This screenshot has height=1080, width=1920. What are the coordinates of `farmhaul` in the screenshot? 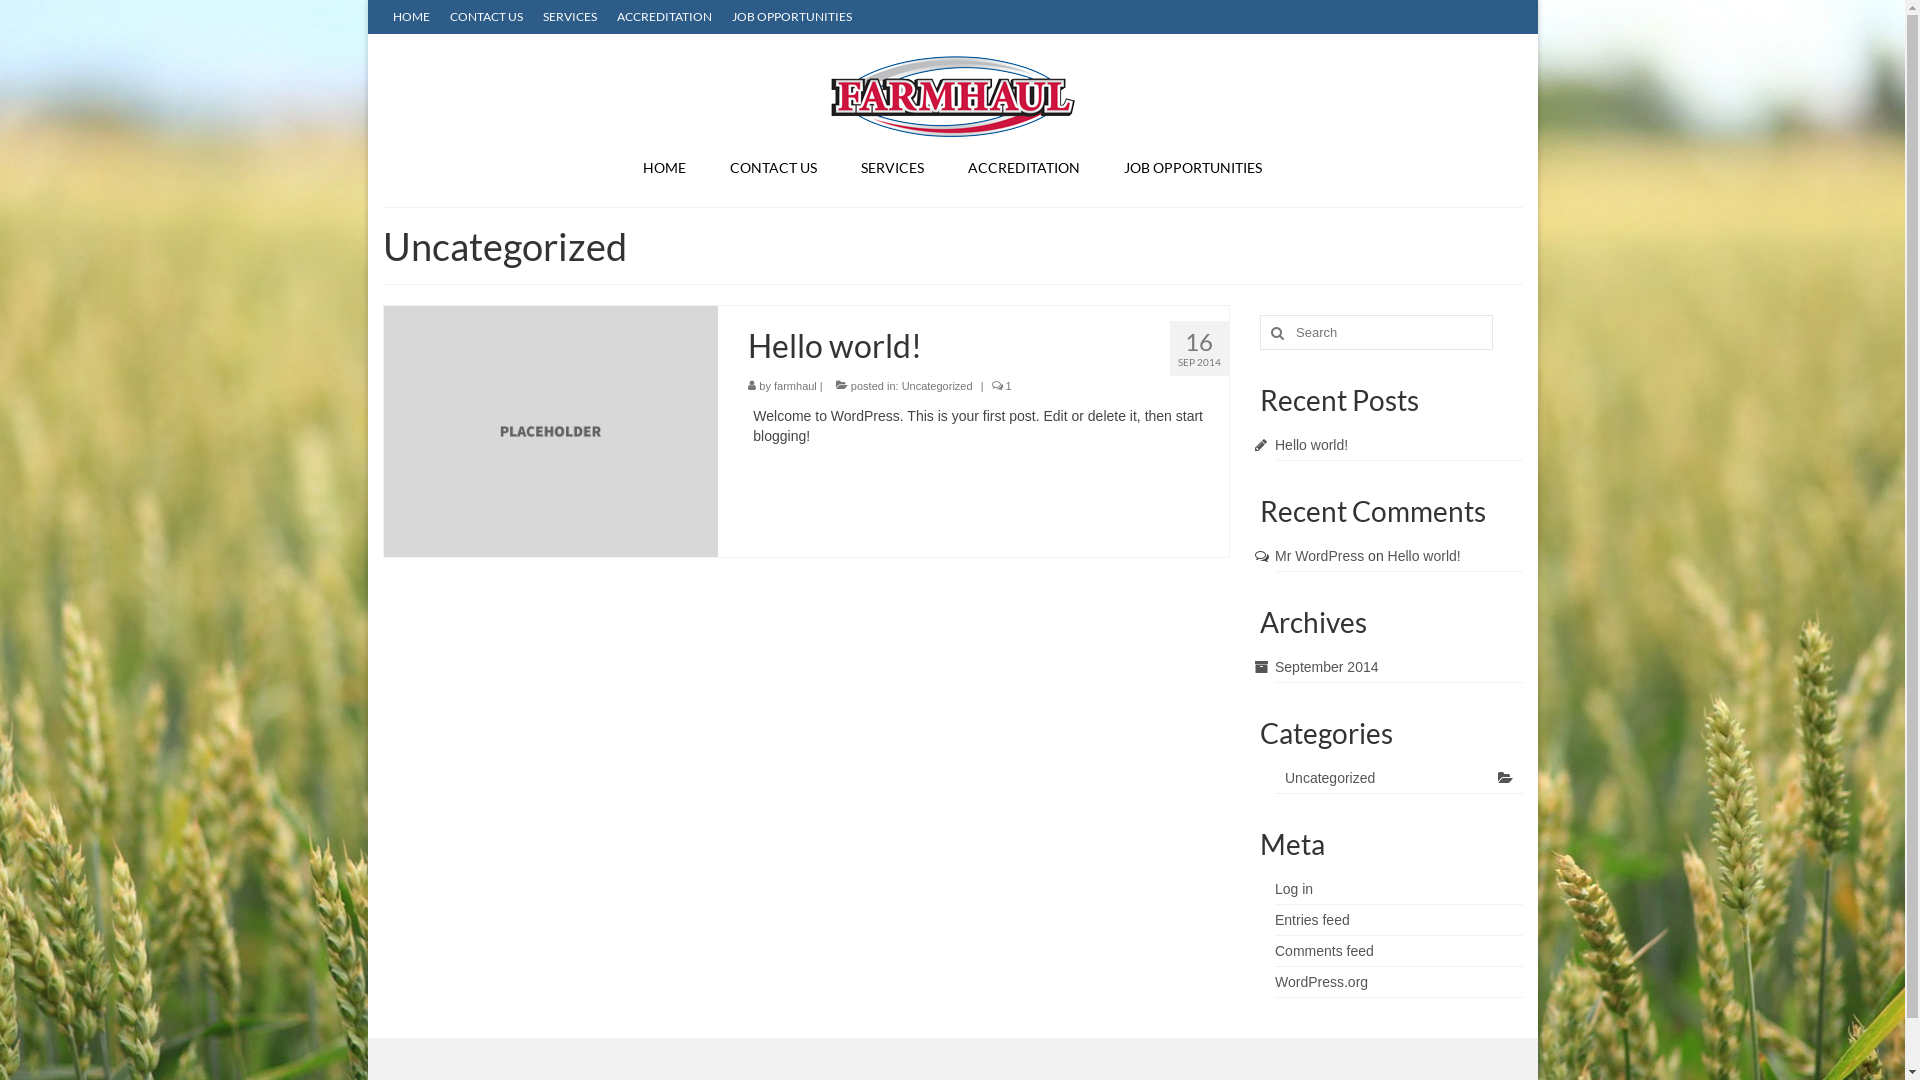 It's located at (796, 386).